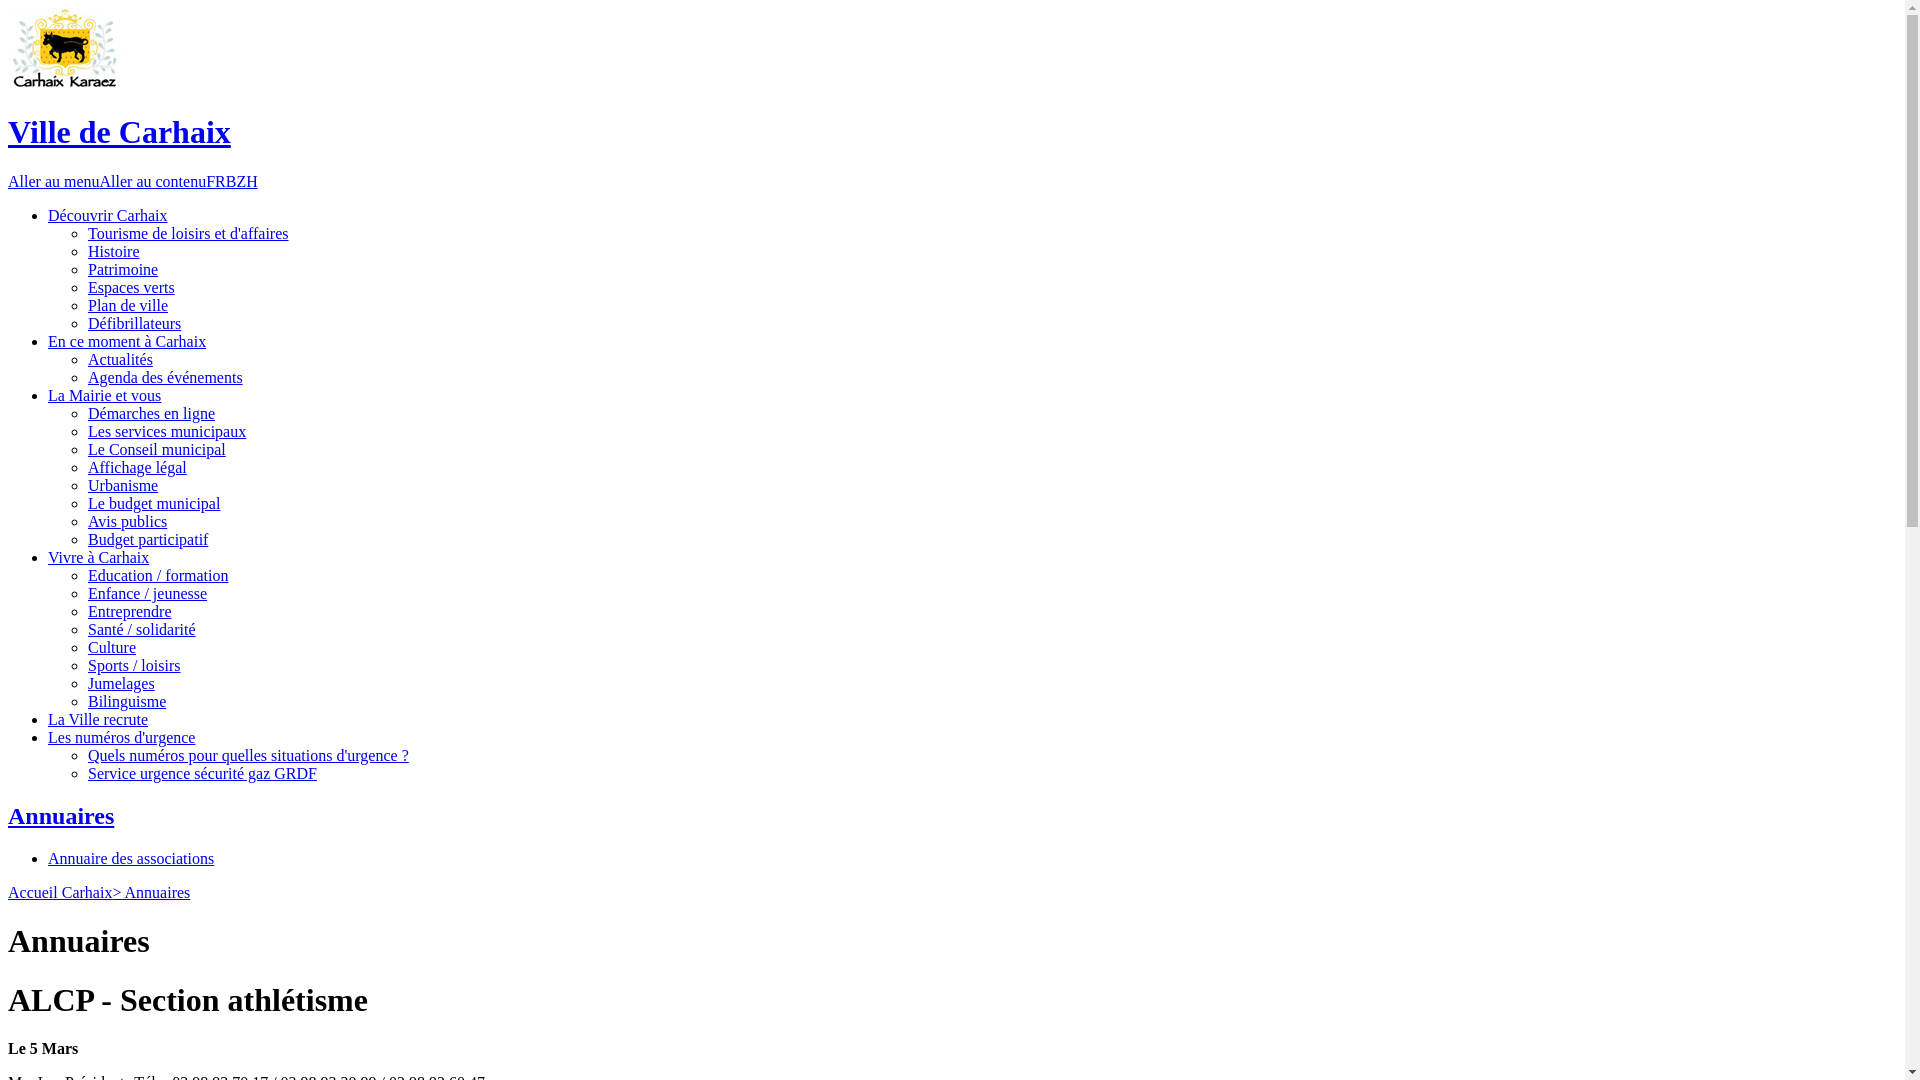 The width and height of the screenshot is (1920, 1080). What do you see at coordinates (128, 306) in the screenshot?
I see `Plan de ville` at bounding box center [128, 306].